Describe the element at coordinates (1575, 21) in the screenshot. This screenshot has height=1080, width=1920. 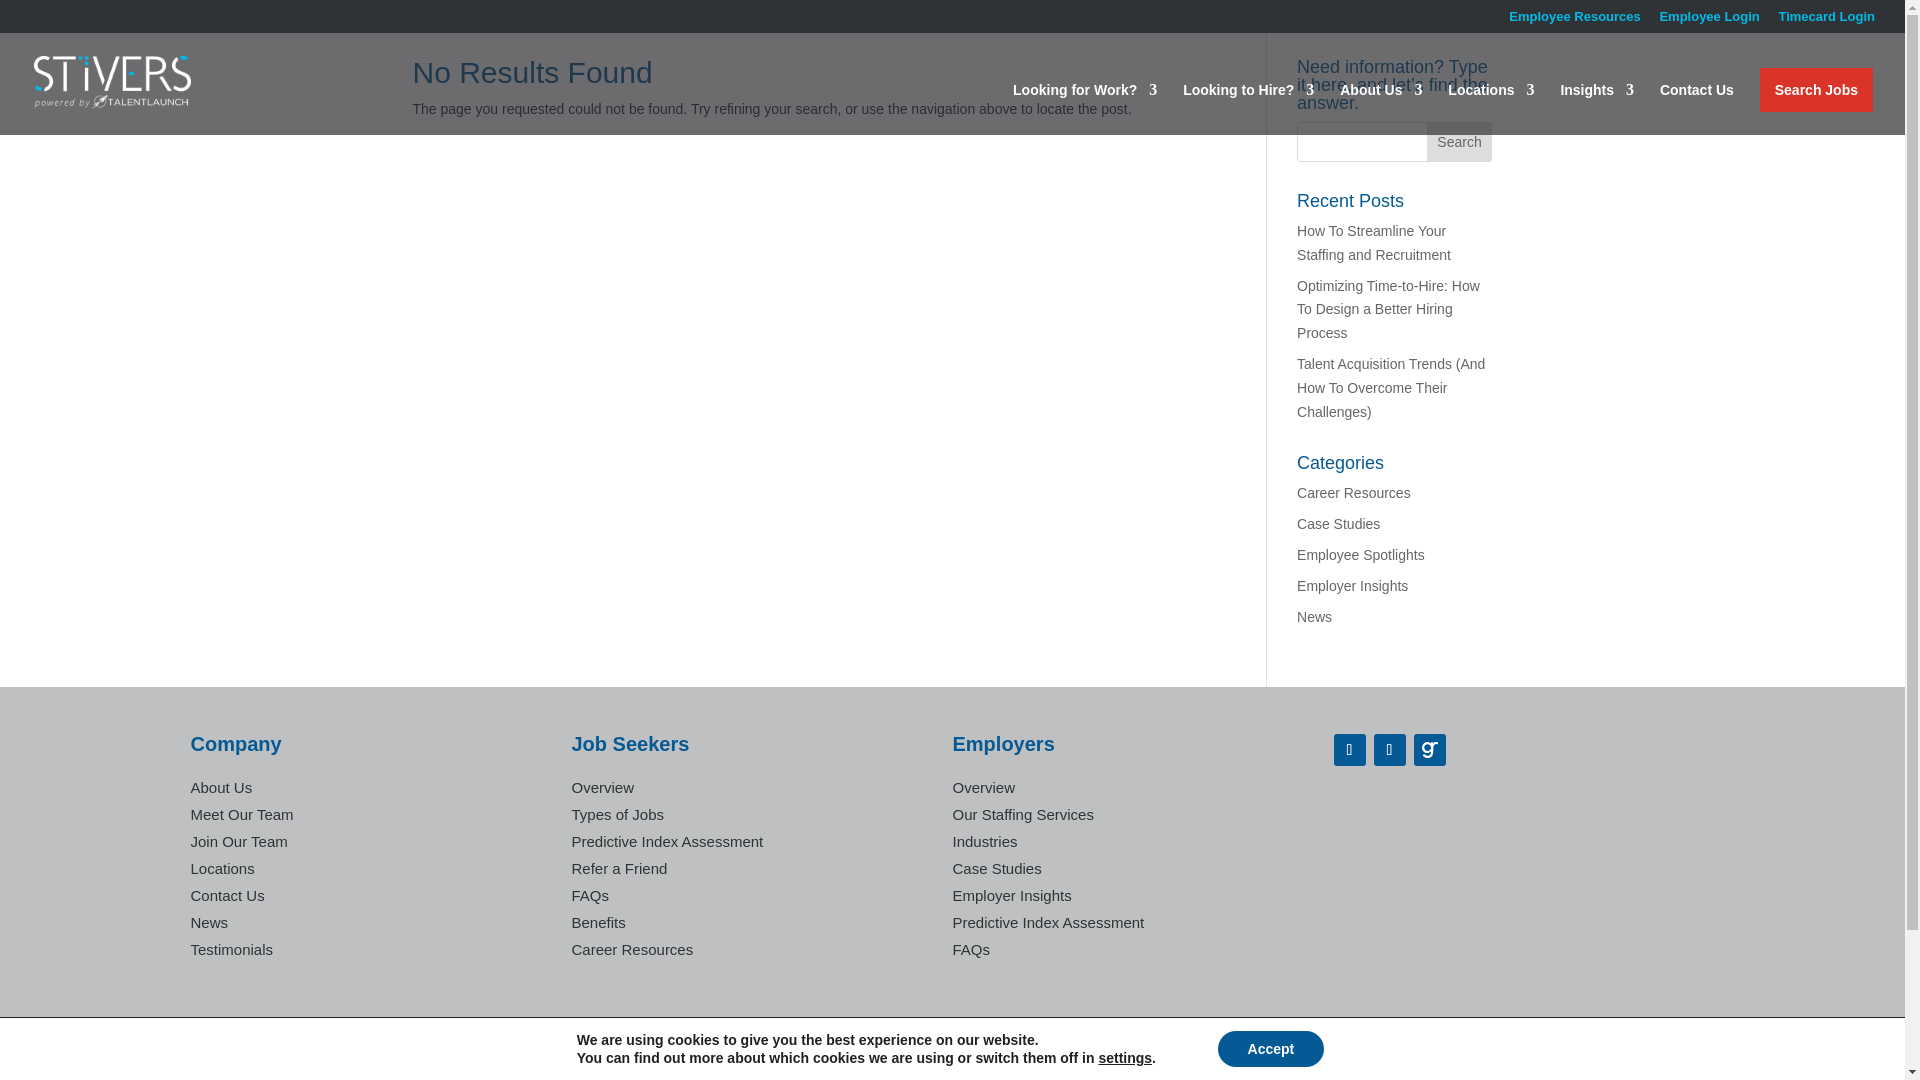
I see `Employee Resources` at that location.